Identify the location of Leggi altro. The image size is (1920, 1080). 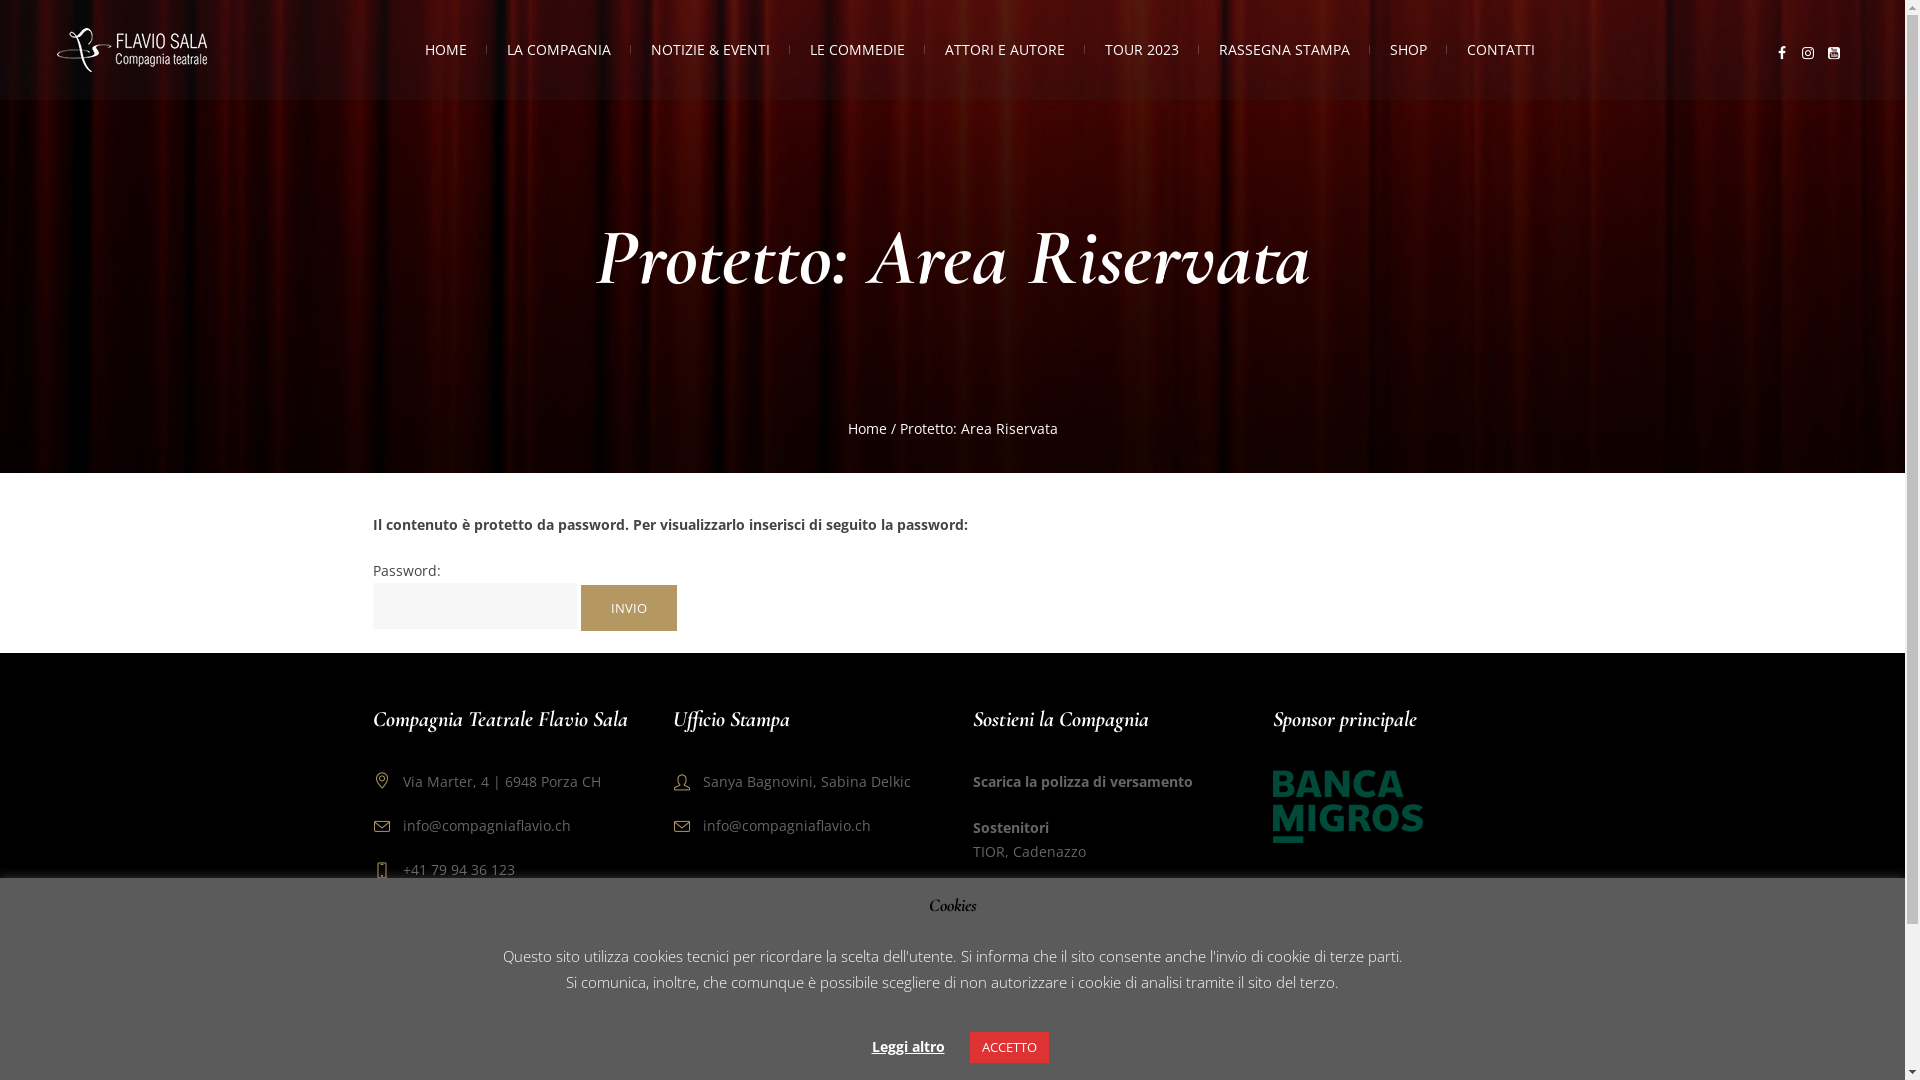
(908, 1047).